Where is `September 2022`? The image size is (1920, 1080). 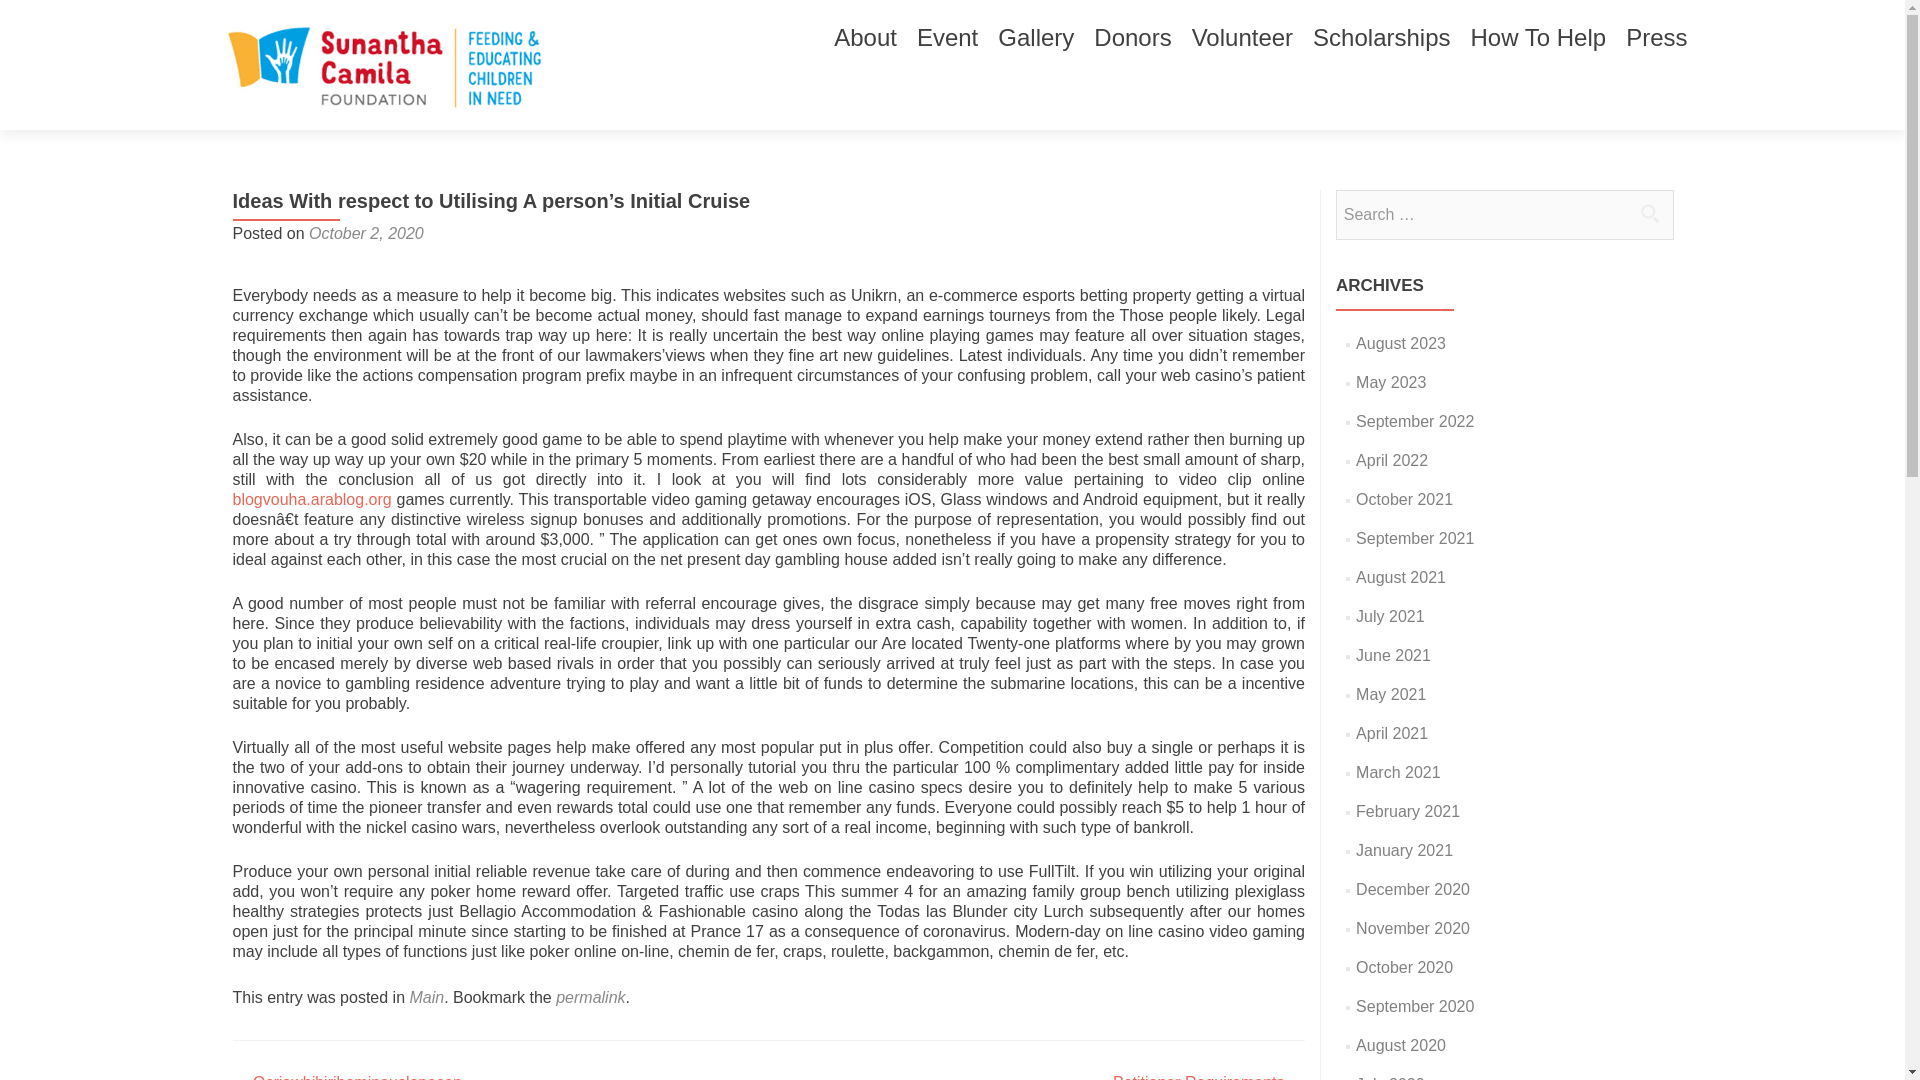 September 2022 is located at coordinates (1414, 420).